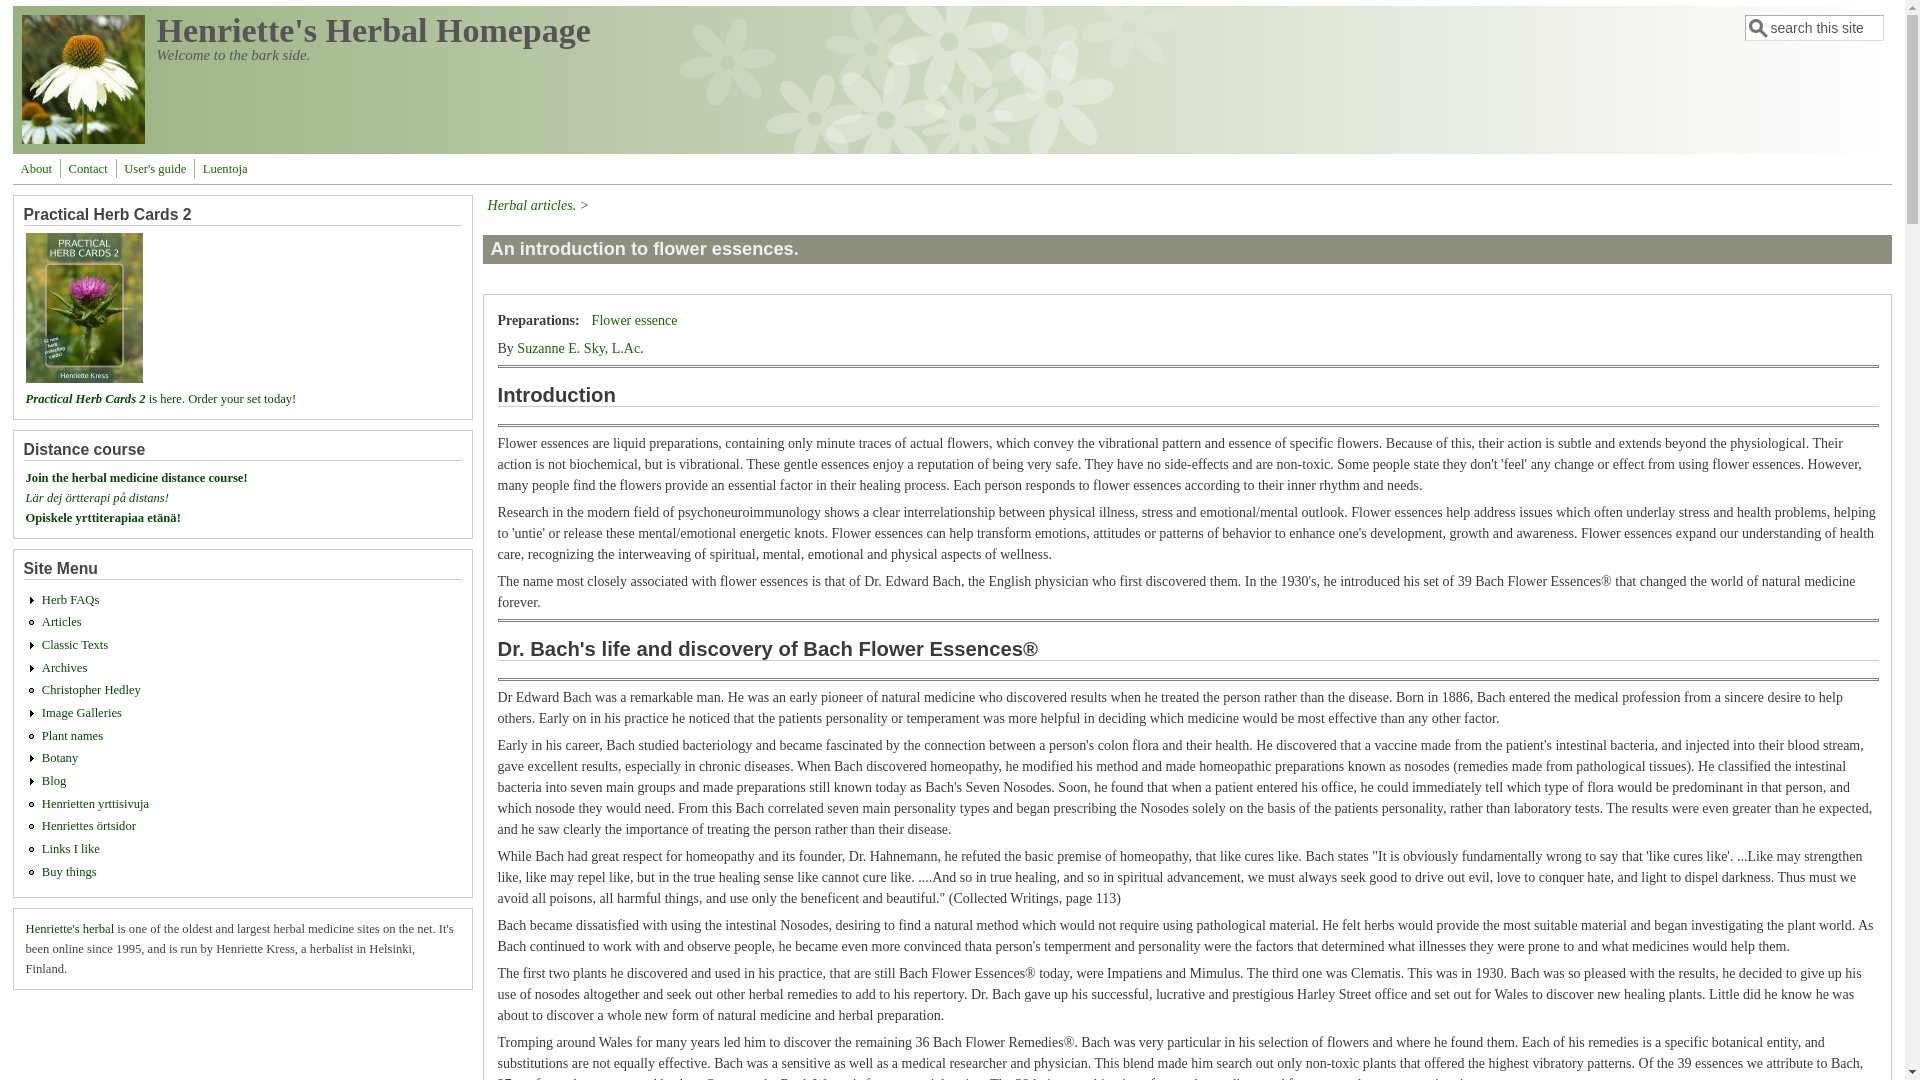  What do you see at coordinates (62, 621) in the screenshot?
I see `Herbal articles.` at bounding box center [62, 621].